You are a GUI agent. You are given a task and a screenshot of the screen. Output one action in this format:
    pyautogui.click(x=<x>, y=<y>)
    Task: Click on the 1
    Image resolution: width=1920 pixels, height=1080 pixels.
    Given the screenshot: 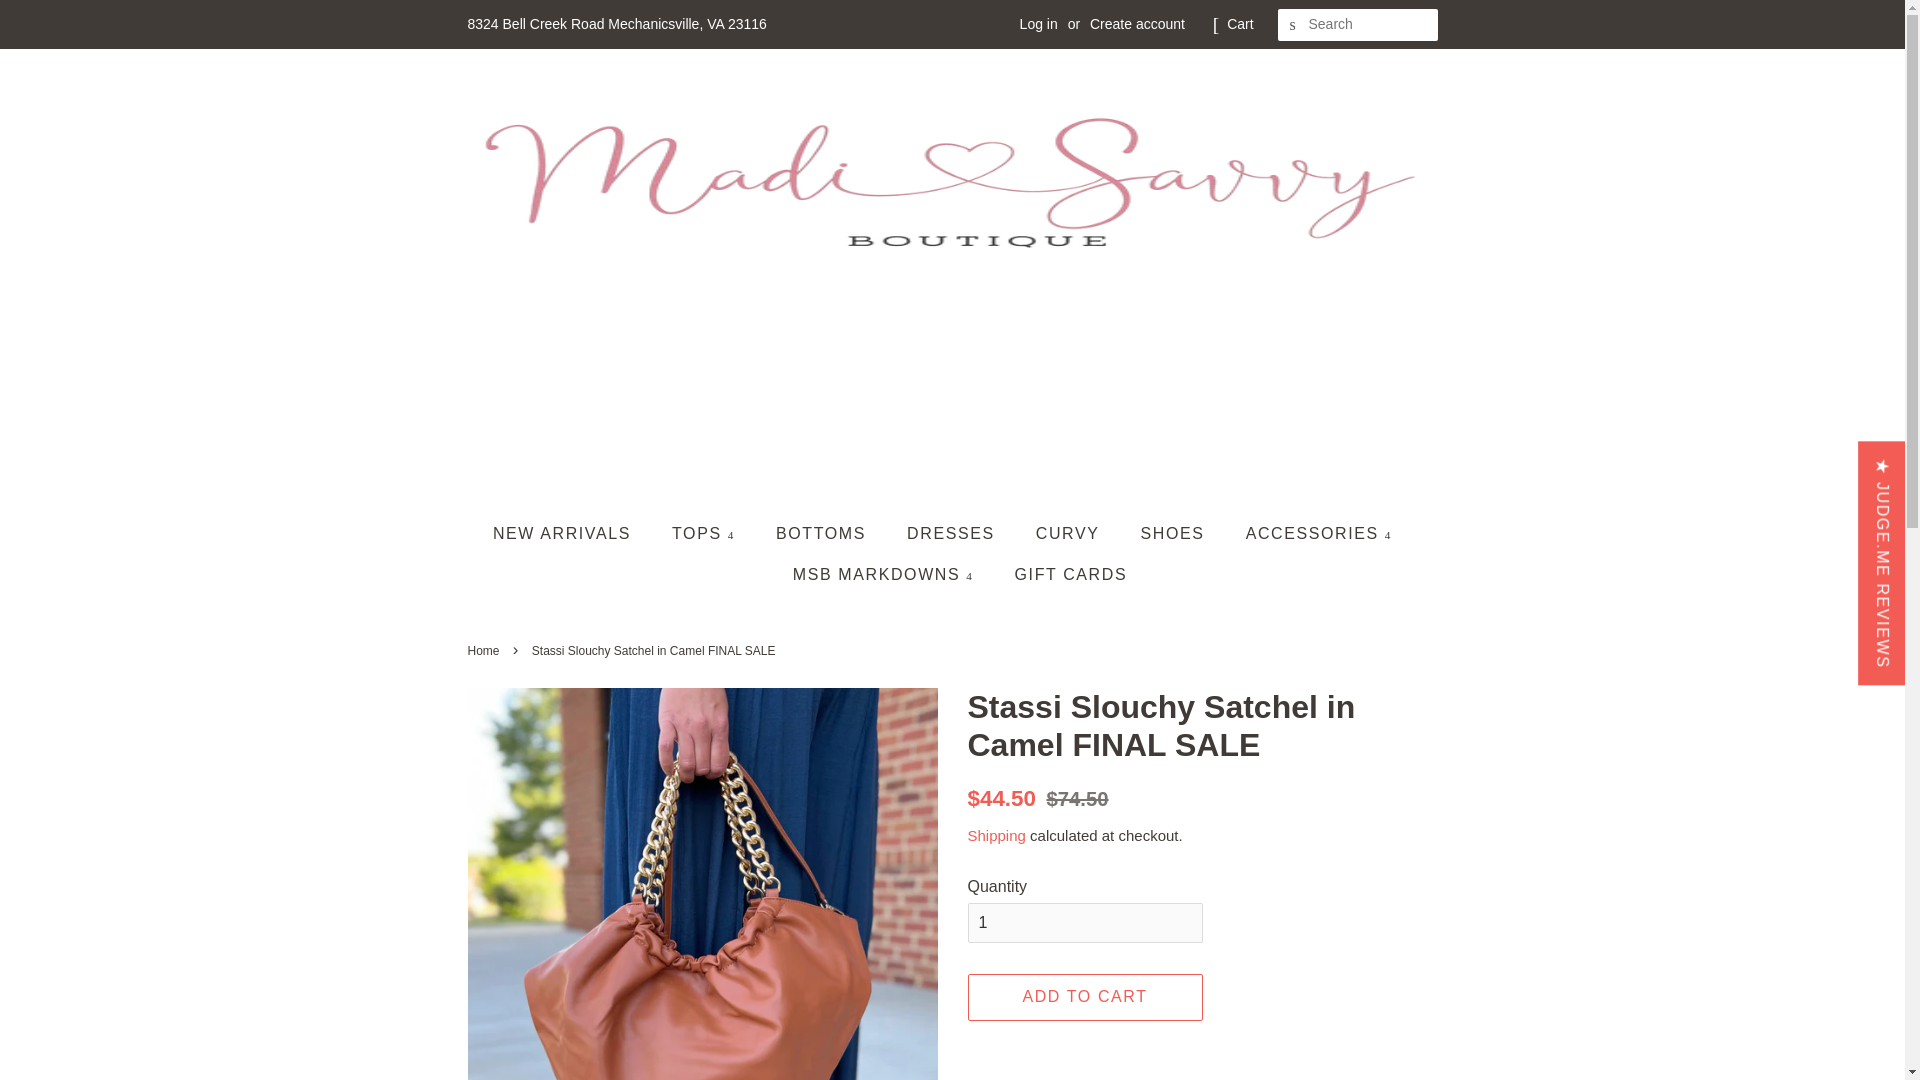 What is the action you would take?
    pyautogui.click(x=1085, y=922)
    